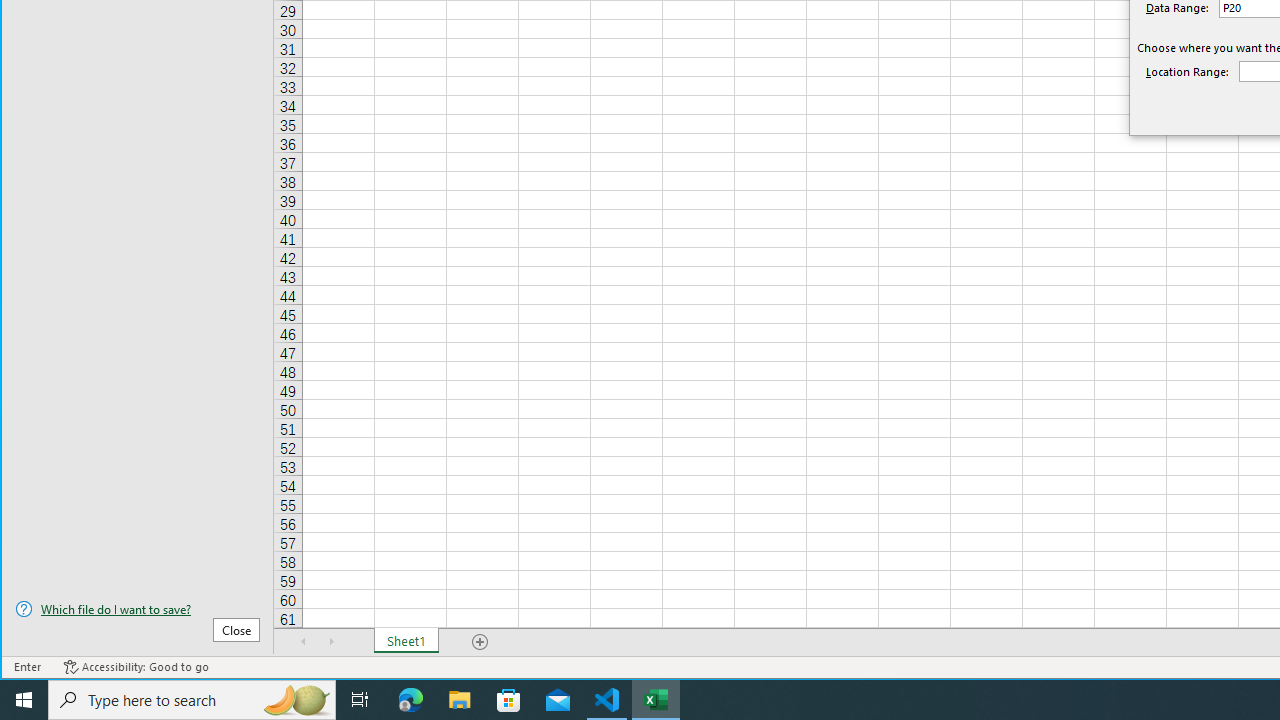  I want to click on Accessibility Checker Accessibility: Good to go, so click(136, 667).